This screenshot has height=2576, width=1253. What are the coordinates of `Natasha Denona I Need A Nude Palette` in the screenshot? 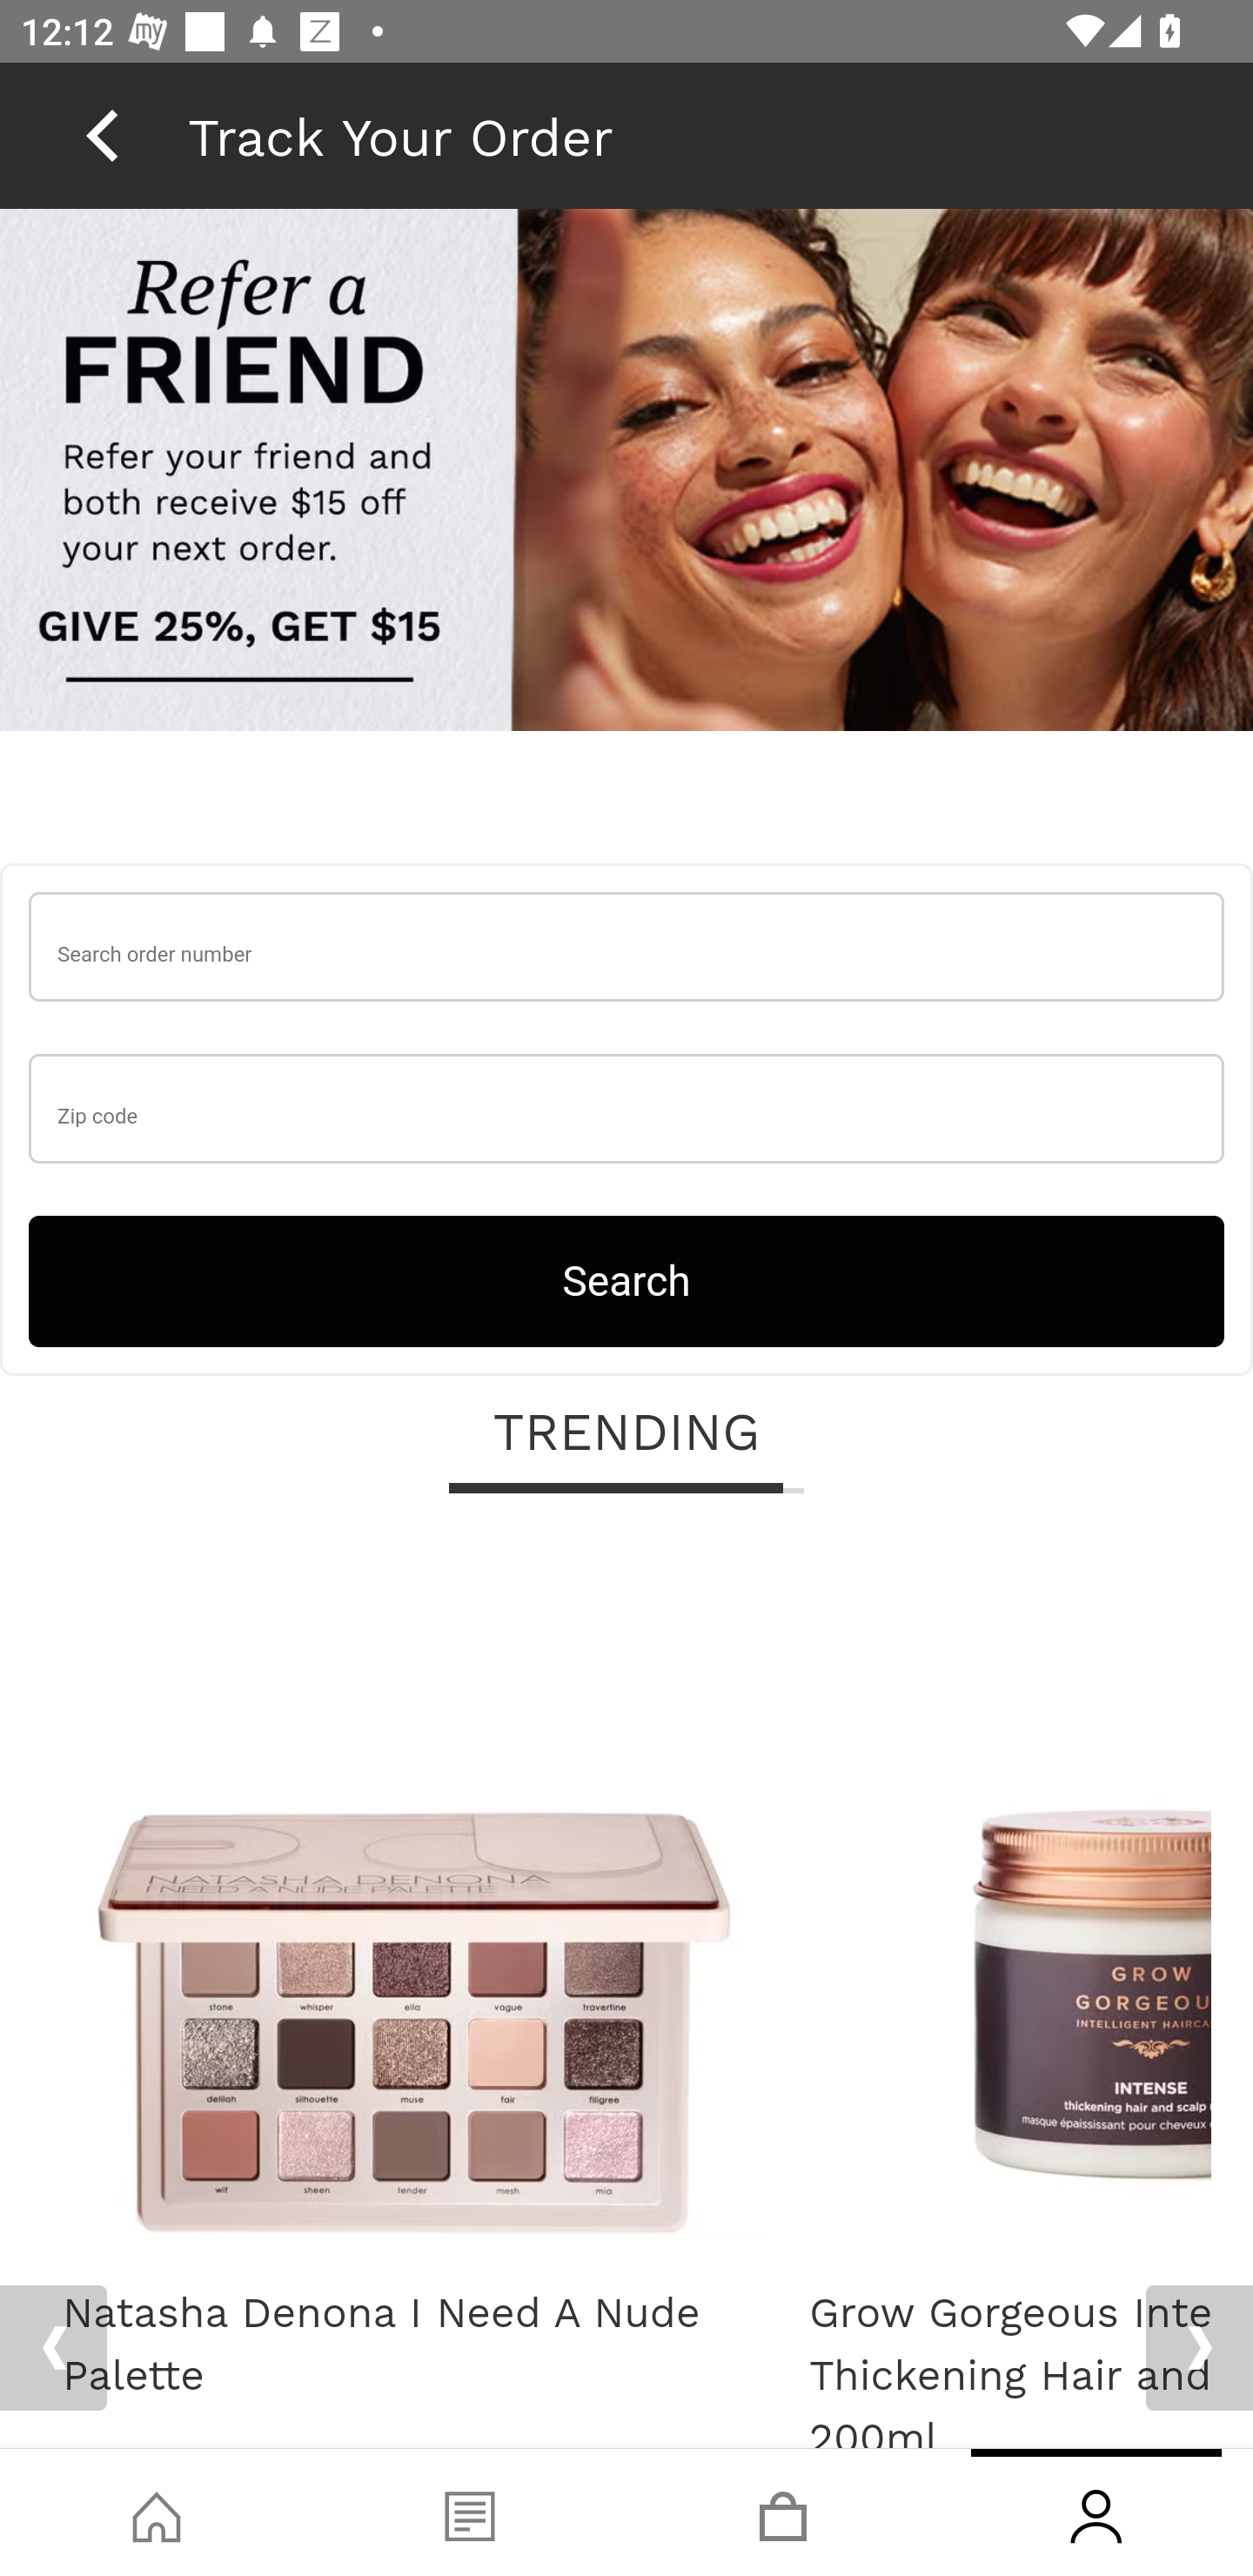 It's located at (414, 1899).